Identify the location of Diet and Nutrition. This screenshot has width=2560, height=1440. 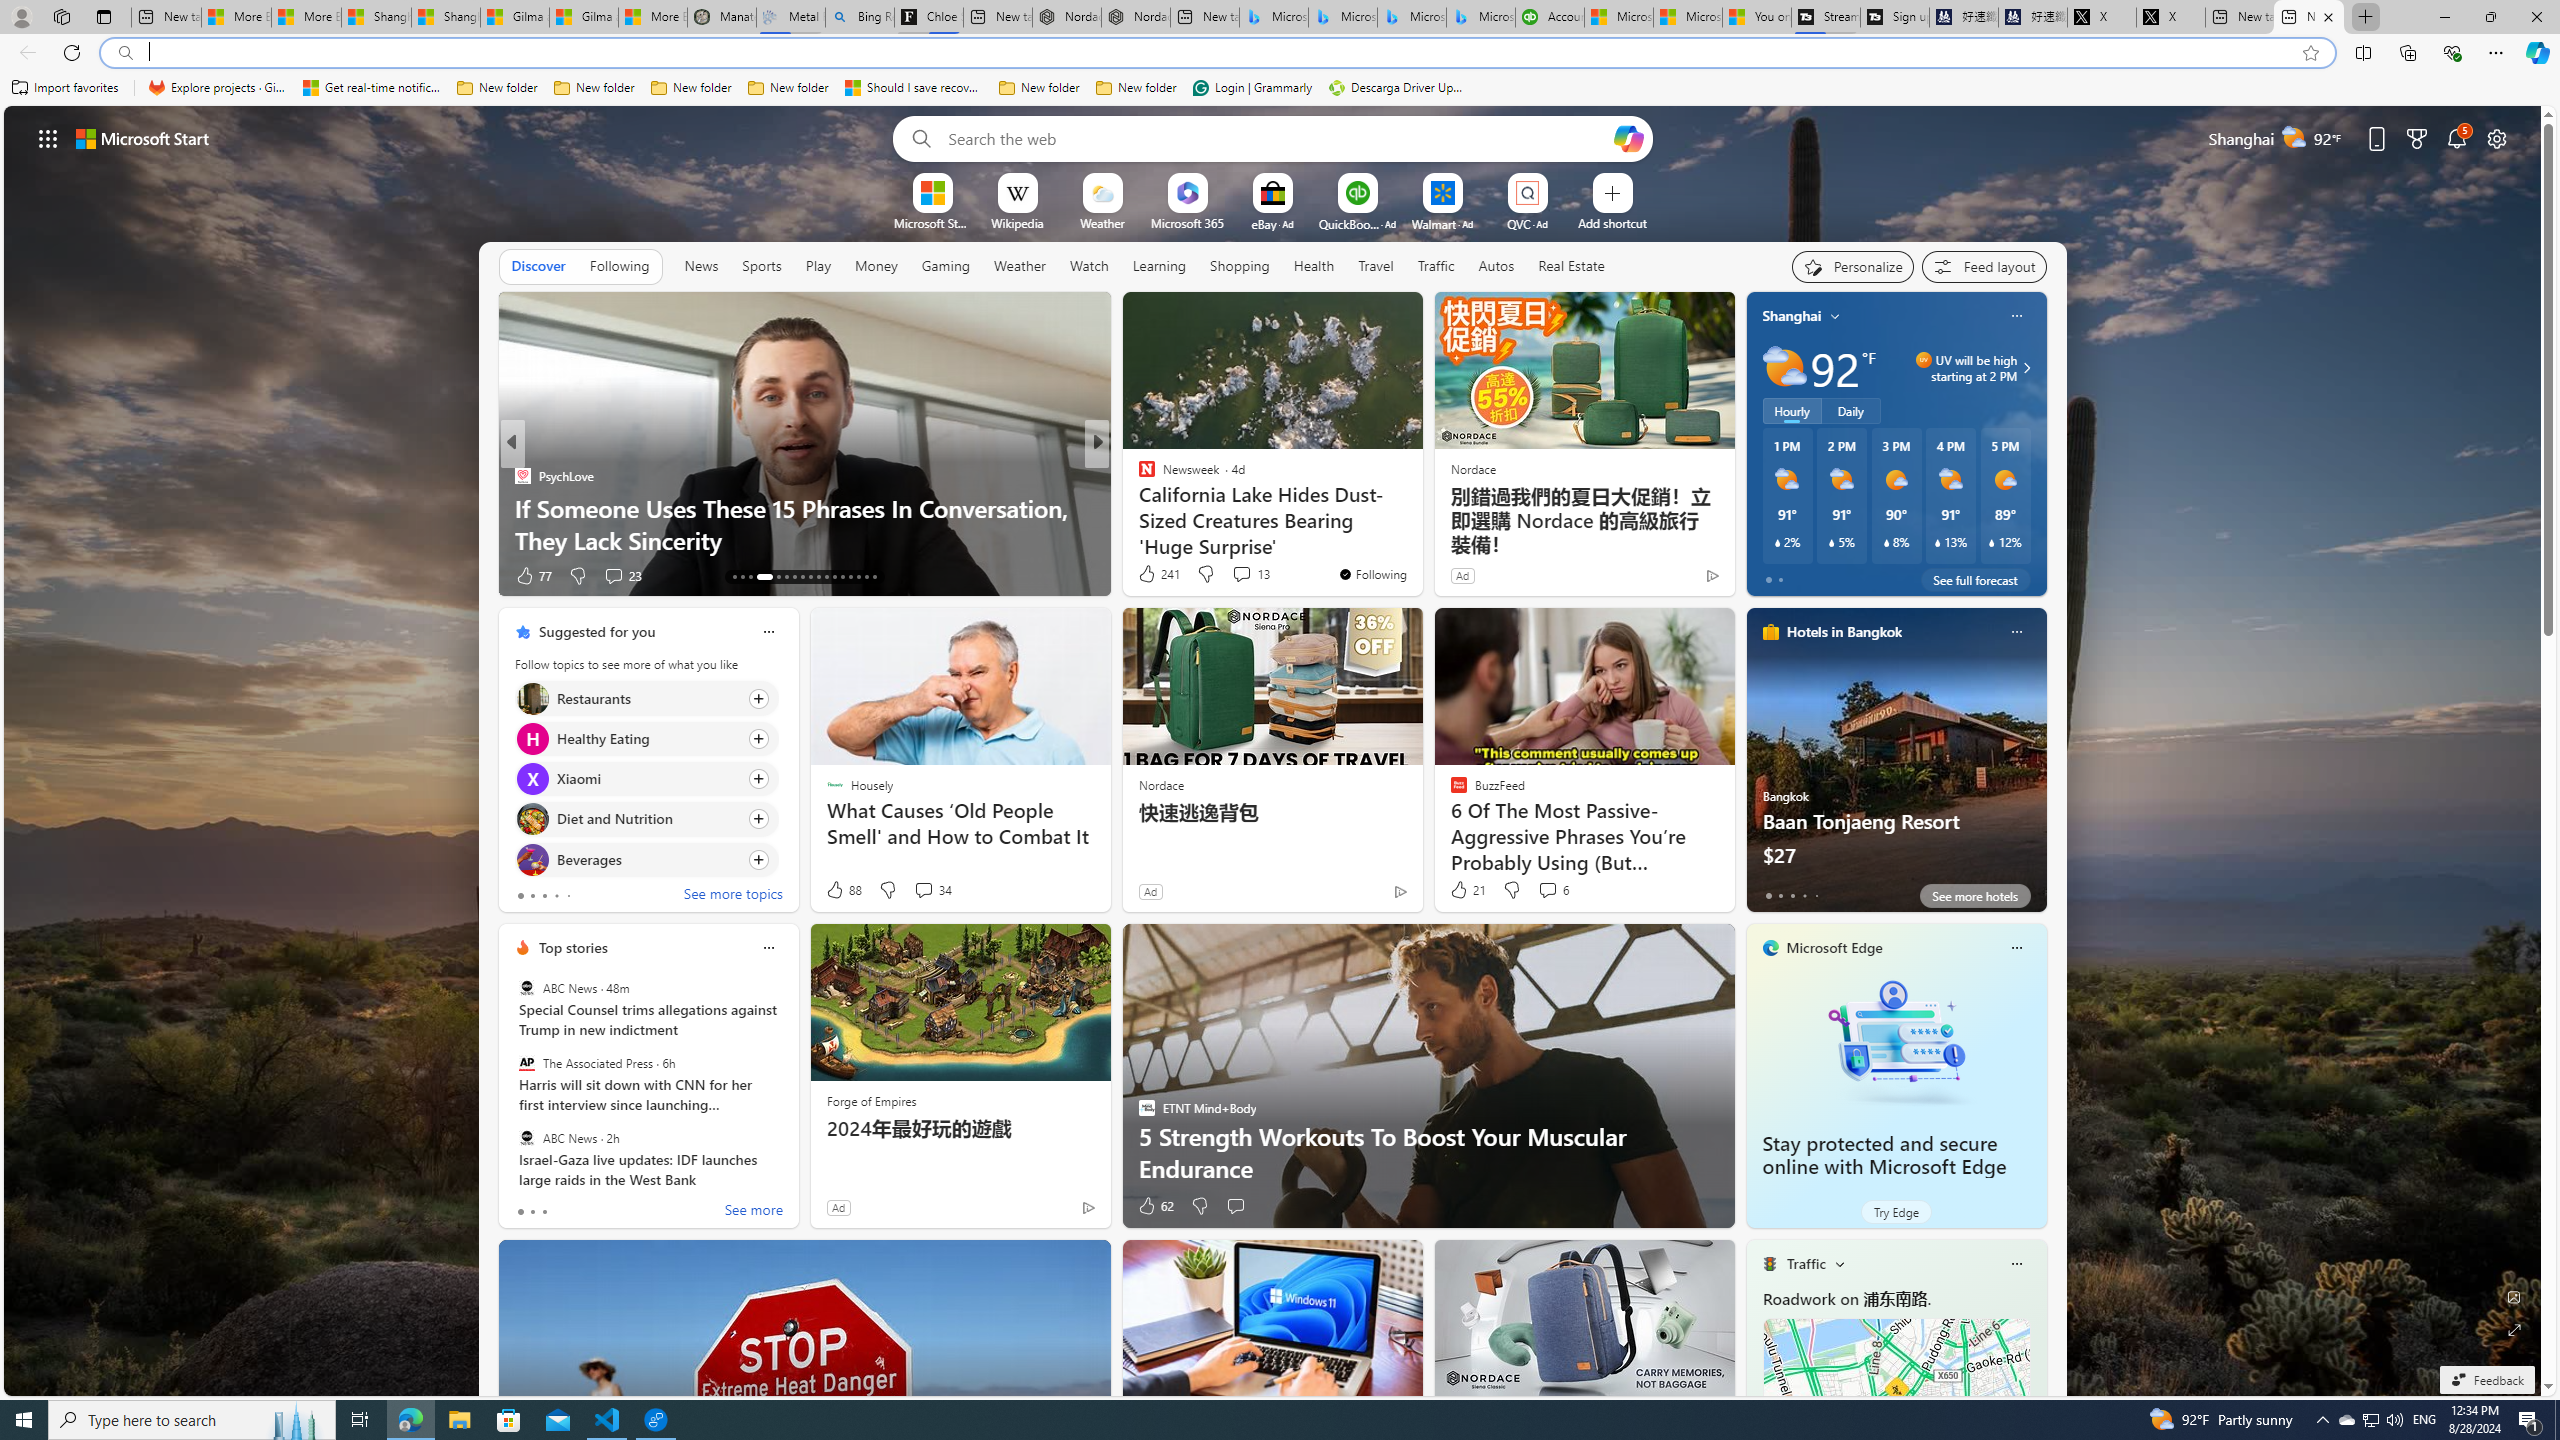
(532, 820).